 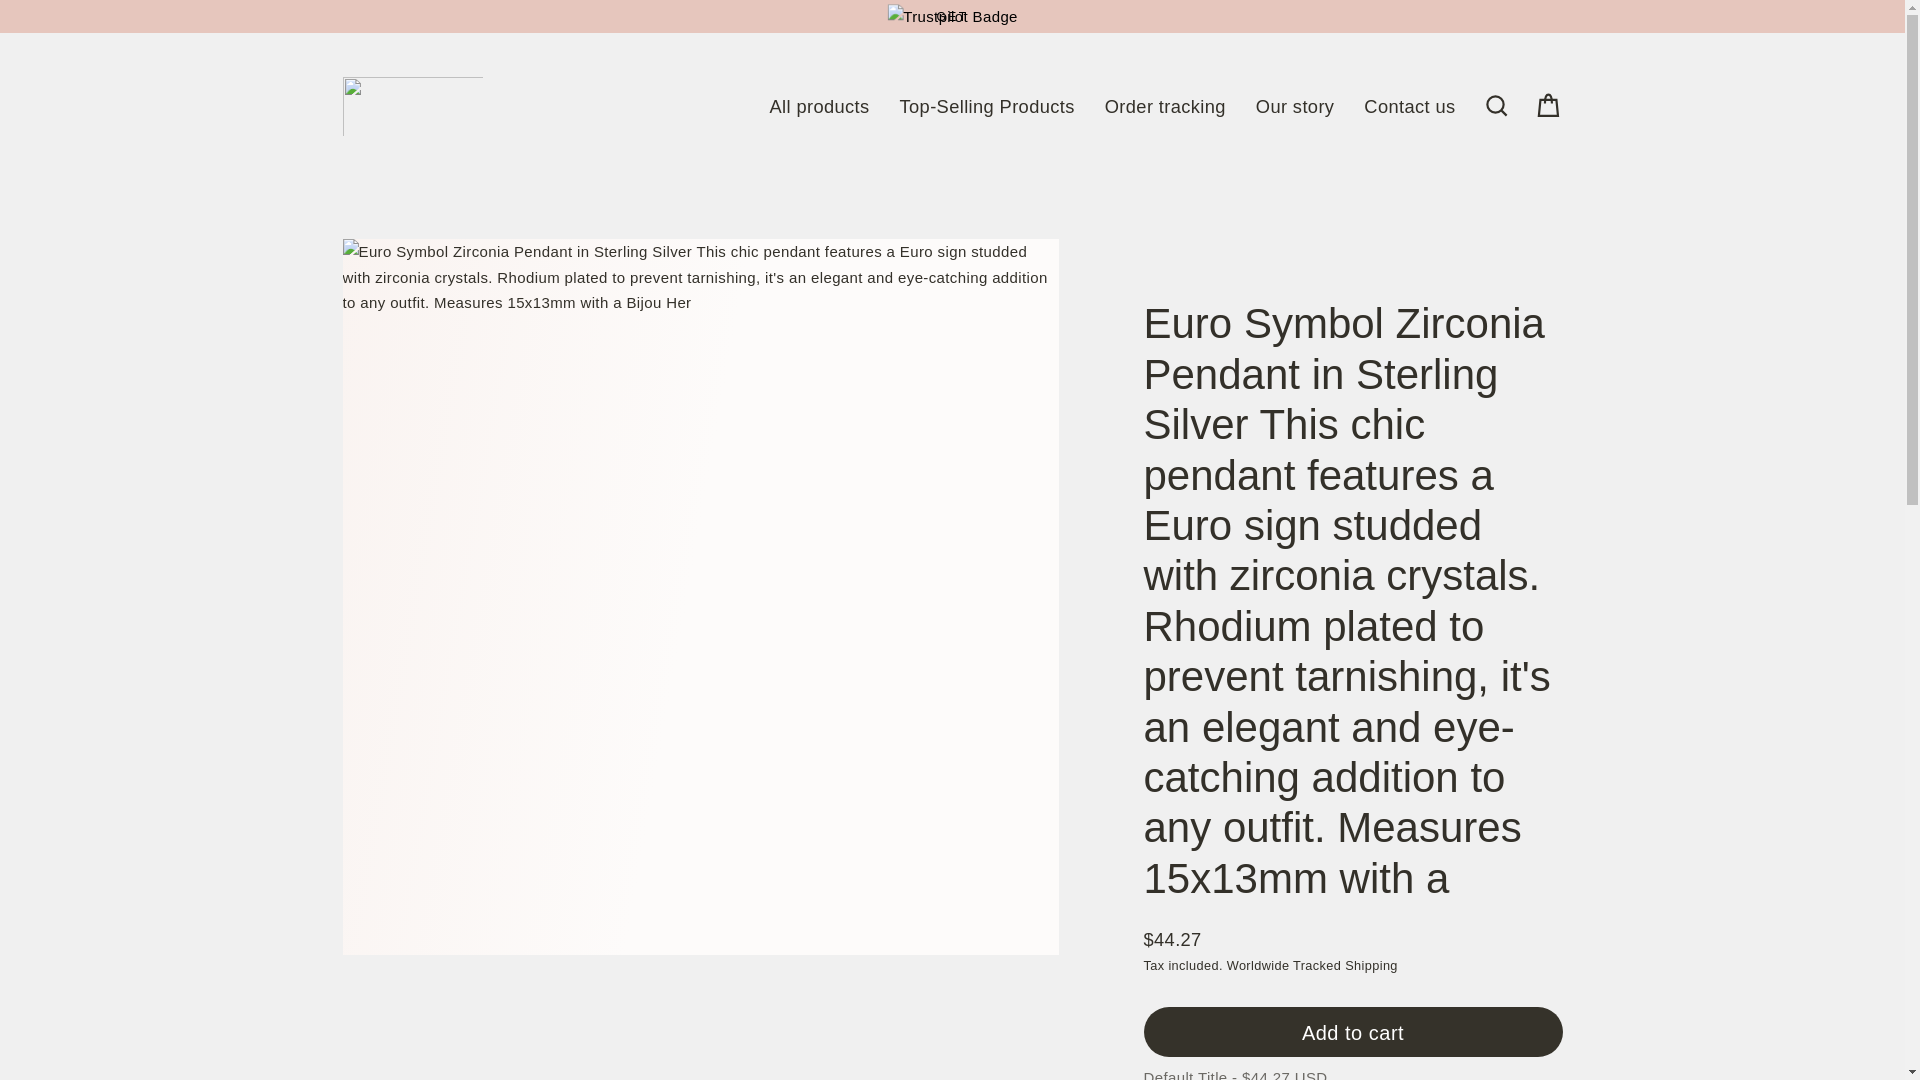 I want to click on Contact us, so click(x=1410, y=106).